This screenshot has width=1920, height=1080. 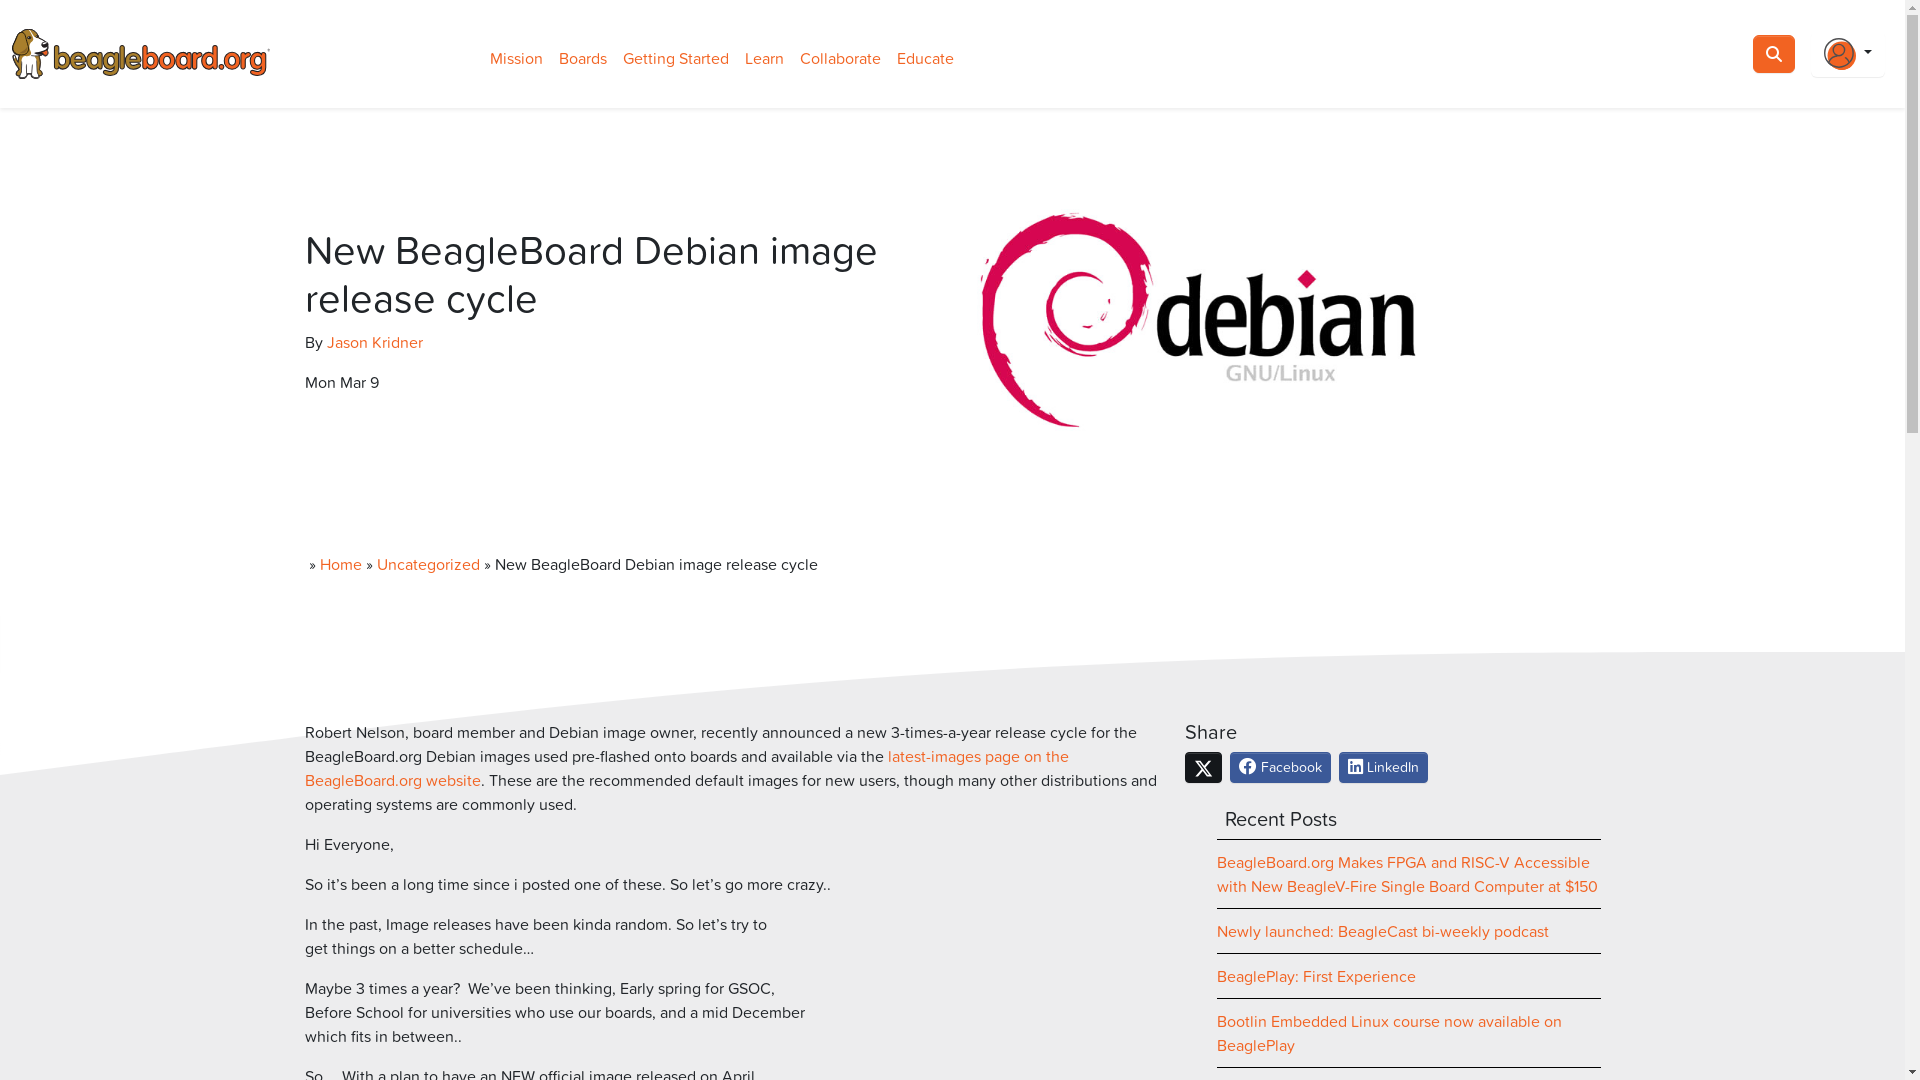 What do you see at coordinates (926, 58) in the screenshot?
I see `Educate` at bounding box center [926, 58].